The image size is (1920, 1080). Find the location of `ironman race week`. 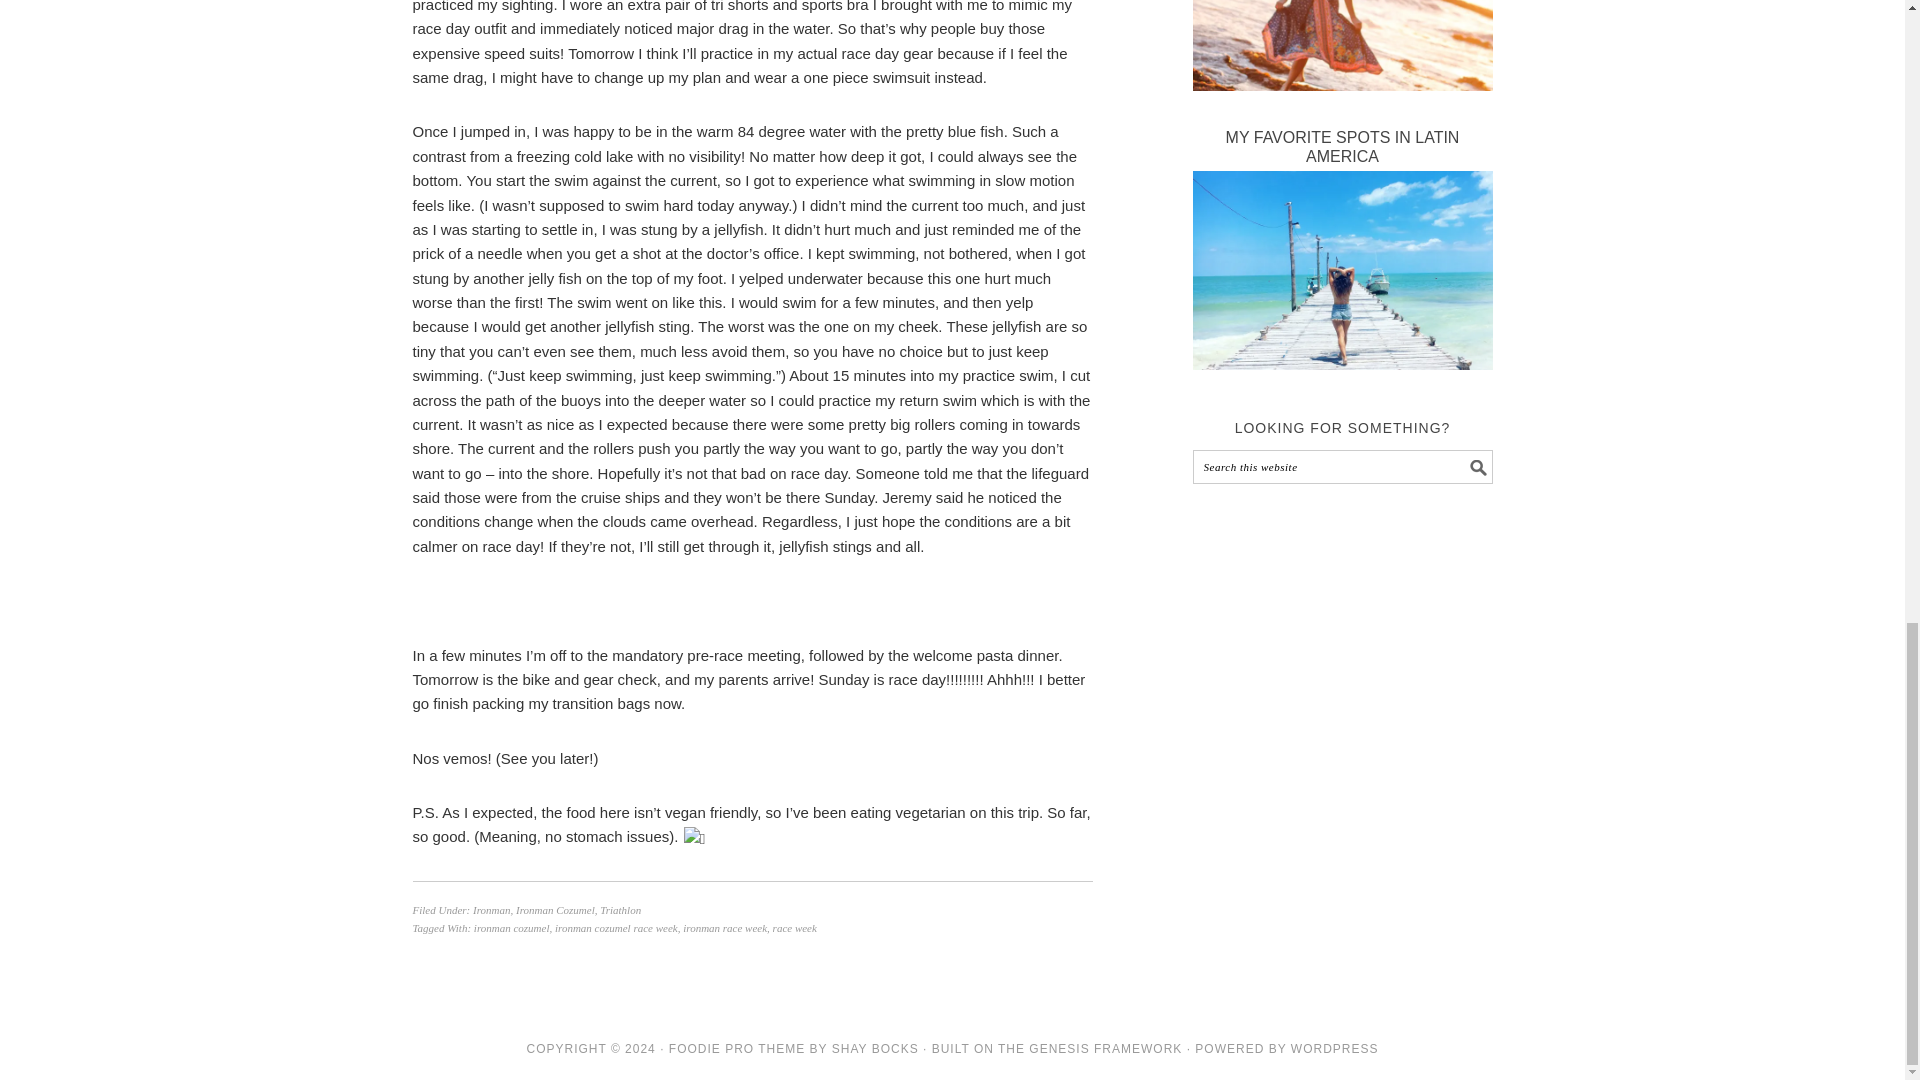

ironman race week is located at coordinates (724, 928).